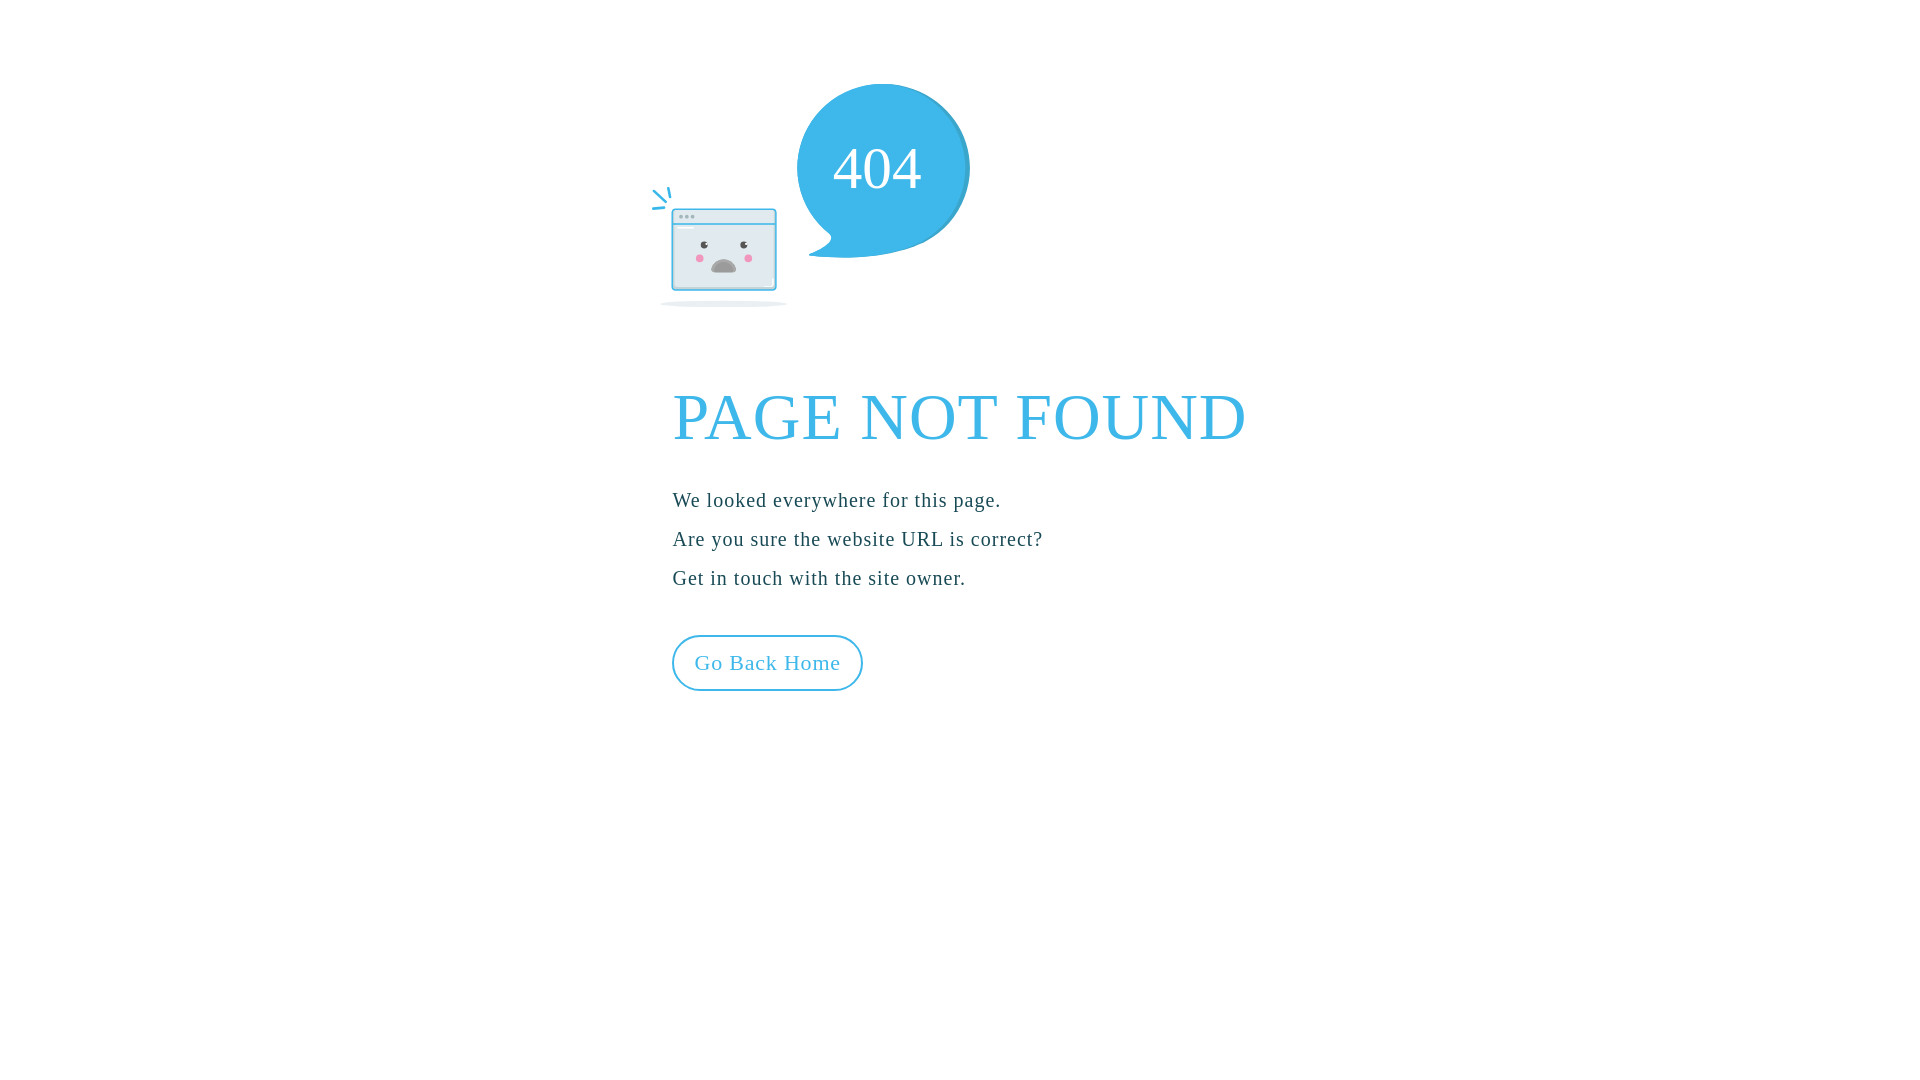 The image size is (1920, 1080). What do you see at coordinates (767, 662) in the screenshot?
I see `Go Back Home` at bounding box center [767, 662].